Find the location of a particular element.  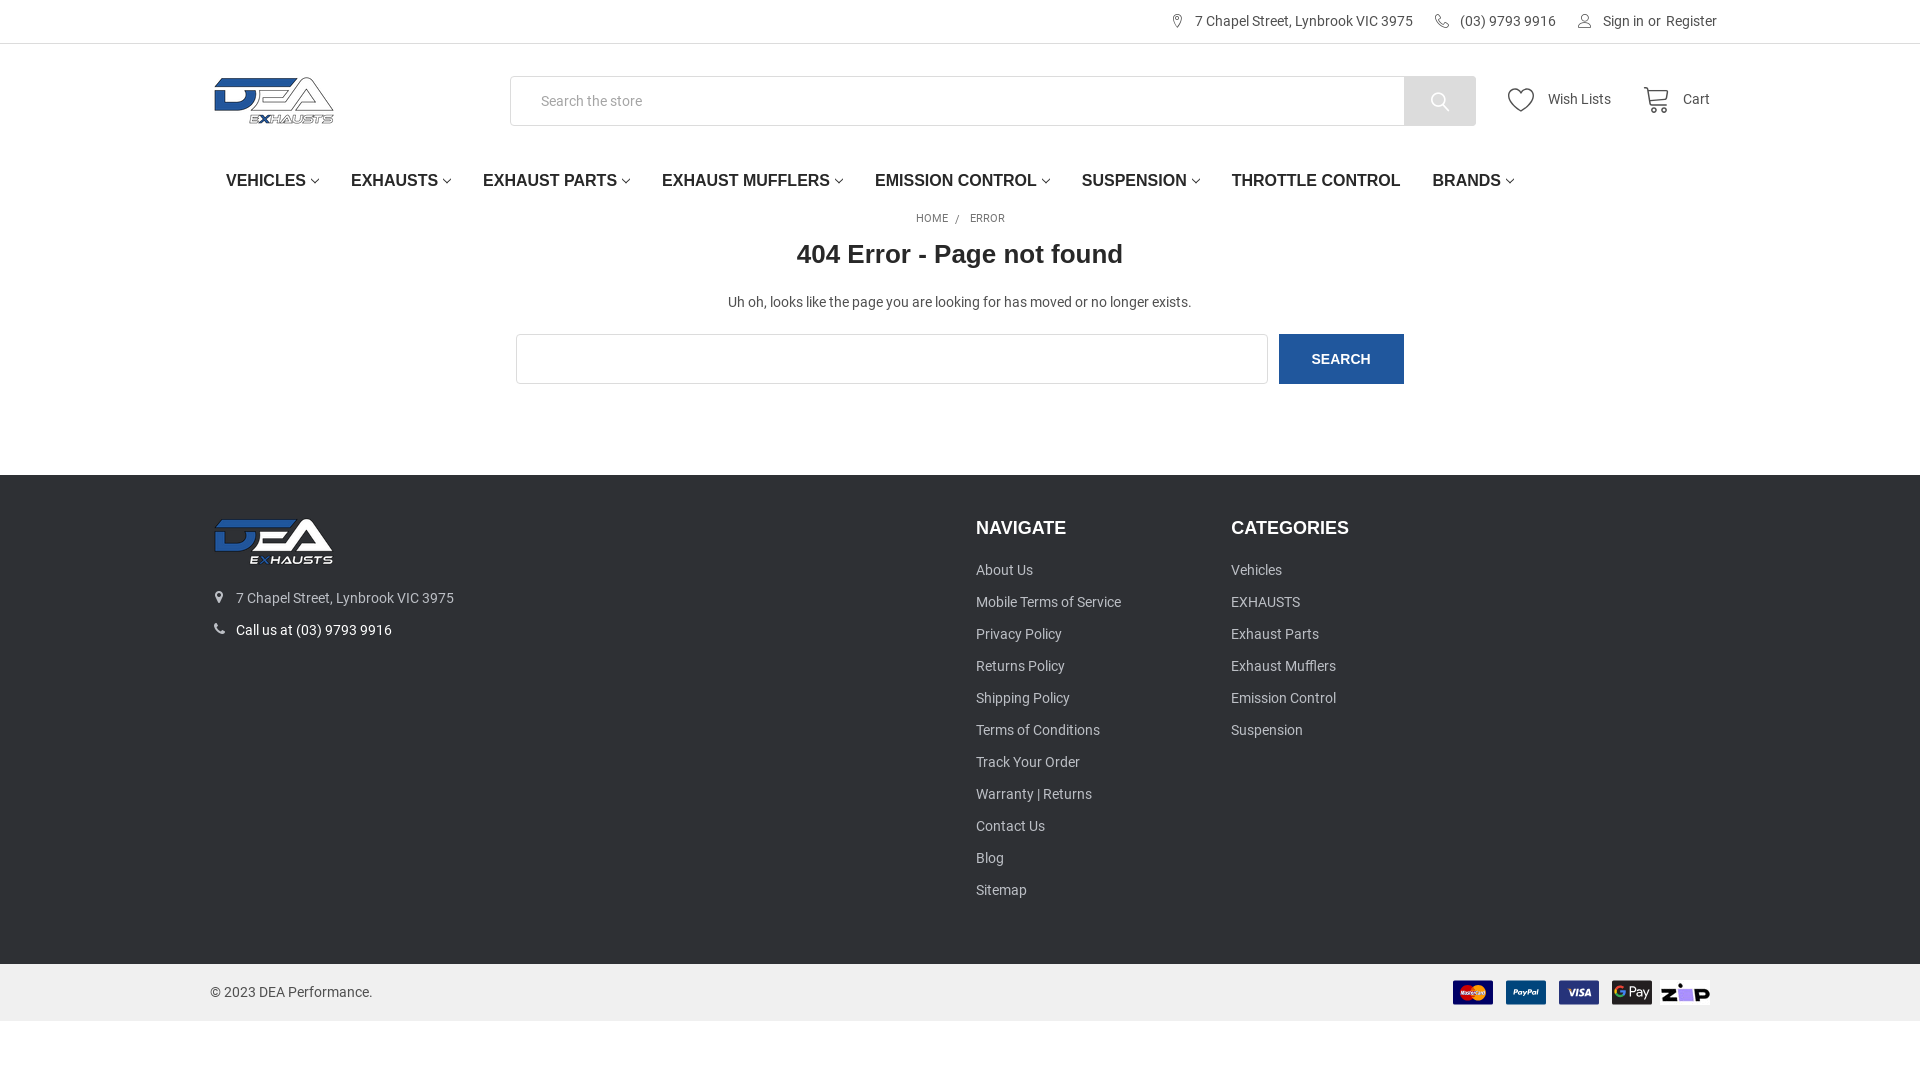

ERROR is located at coordinates (988, 218).